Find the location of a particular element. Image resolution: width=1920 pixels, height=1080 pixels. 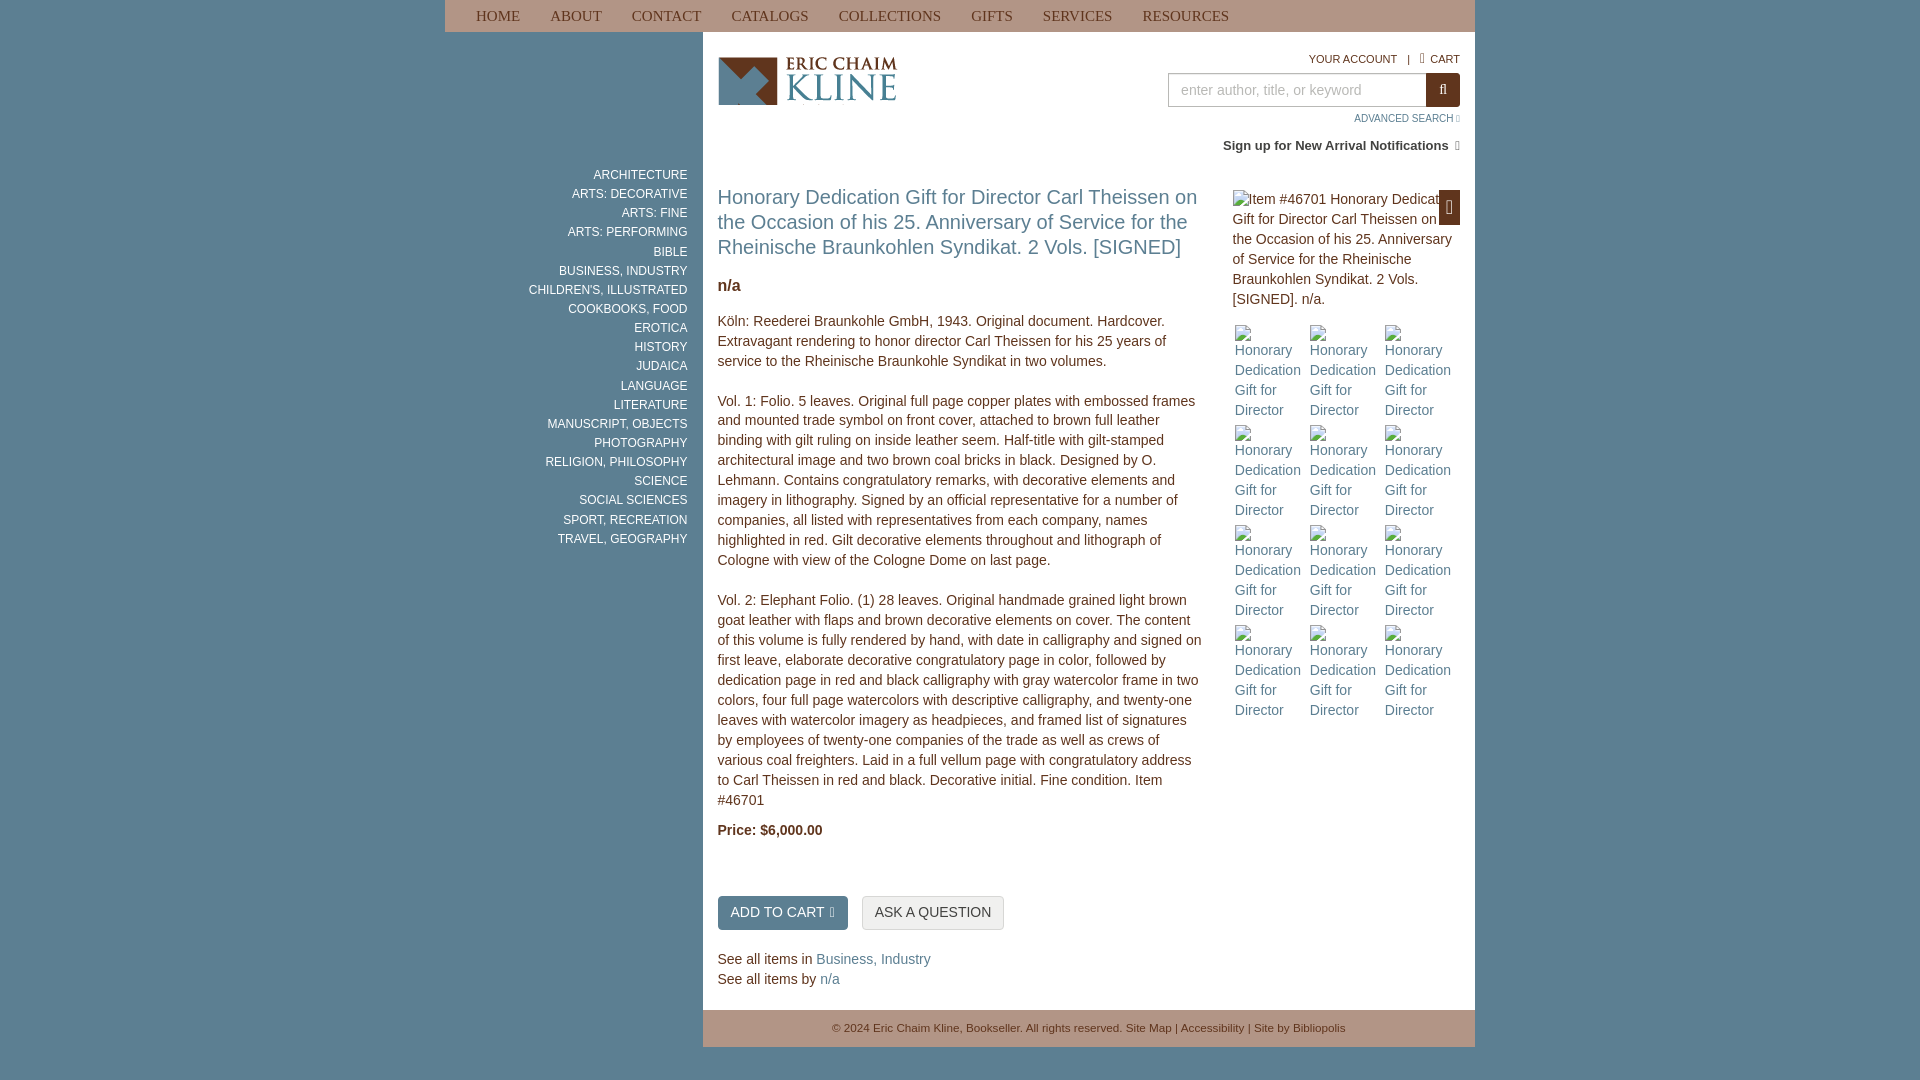

Skip to main content is located at coordinates (10, 10).